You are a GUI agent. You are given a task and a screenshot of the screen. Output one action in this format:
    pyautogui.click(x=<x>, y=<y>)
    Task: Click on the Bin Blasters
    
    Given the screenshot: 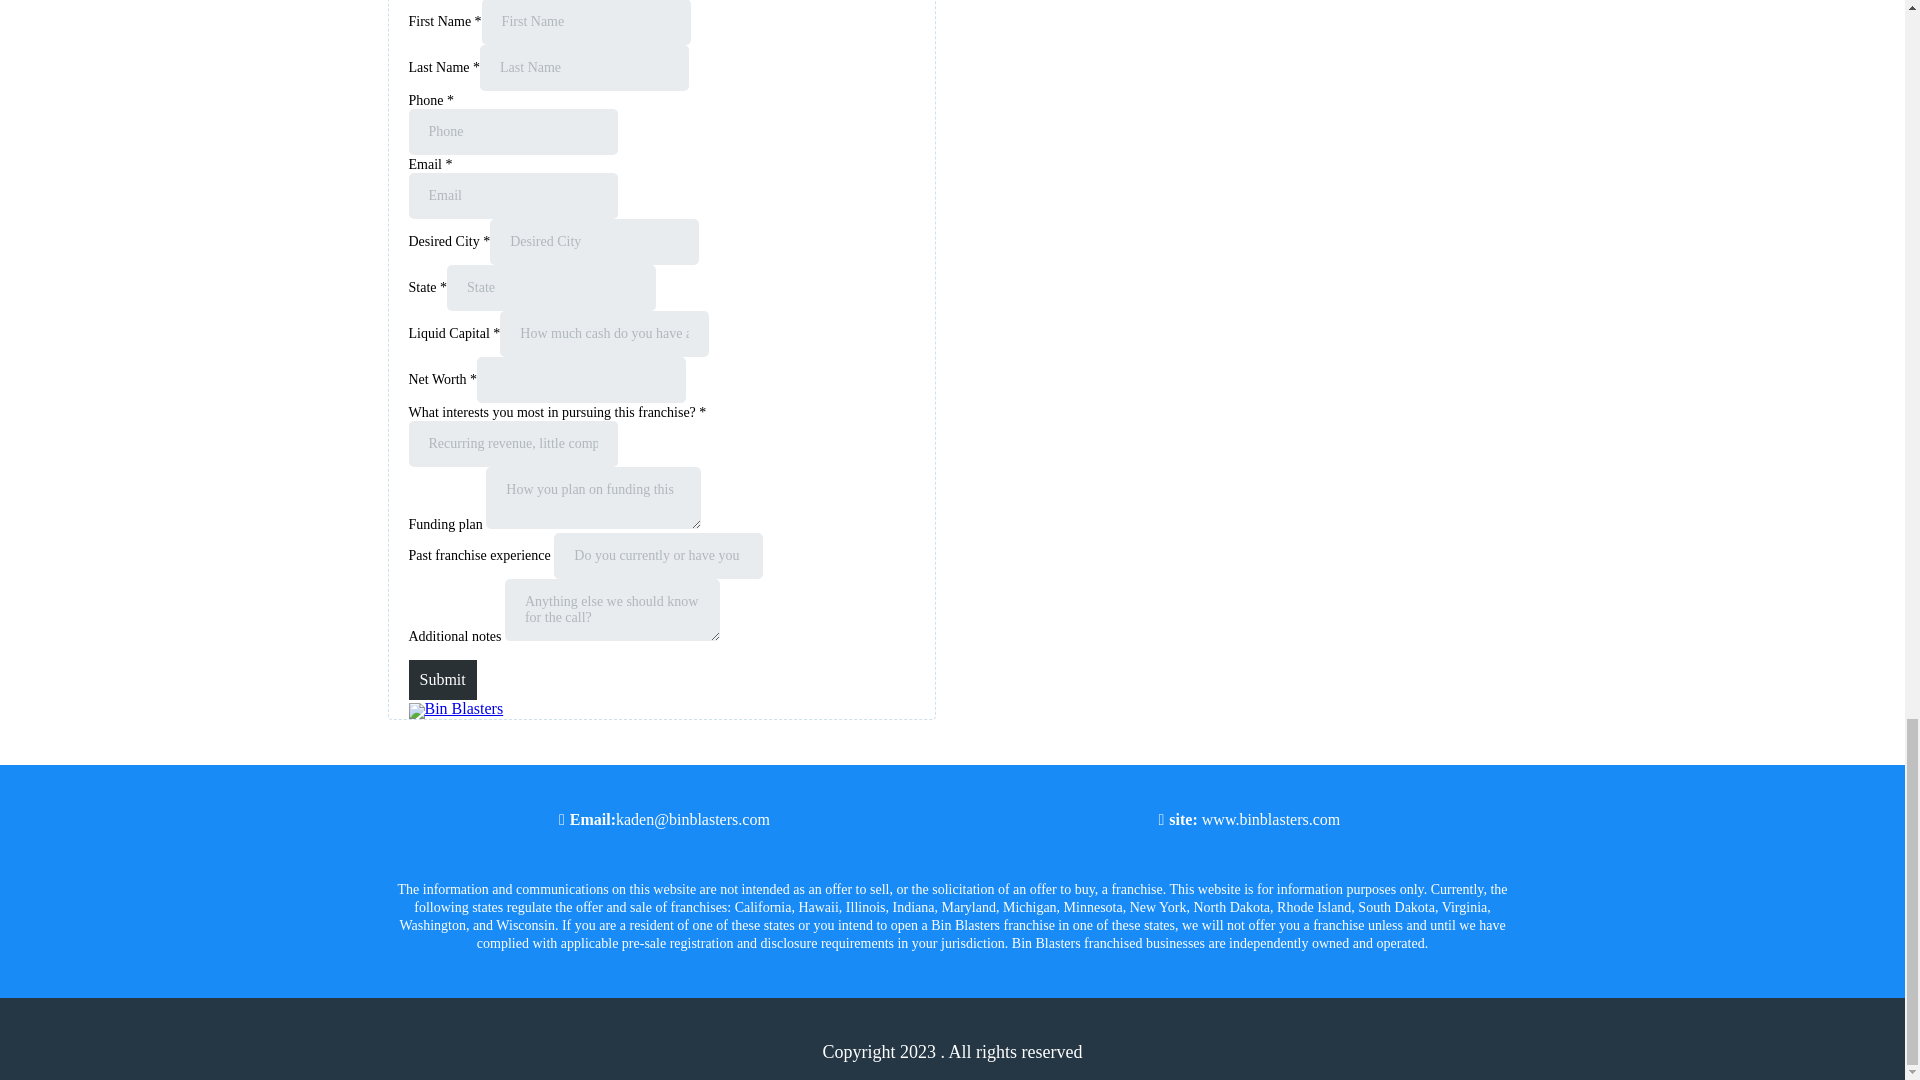 What is the action you would take?
    pyautogui.click(x=455, y=708)
    